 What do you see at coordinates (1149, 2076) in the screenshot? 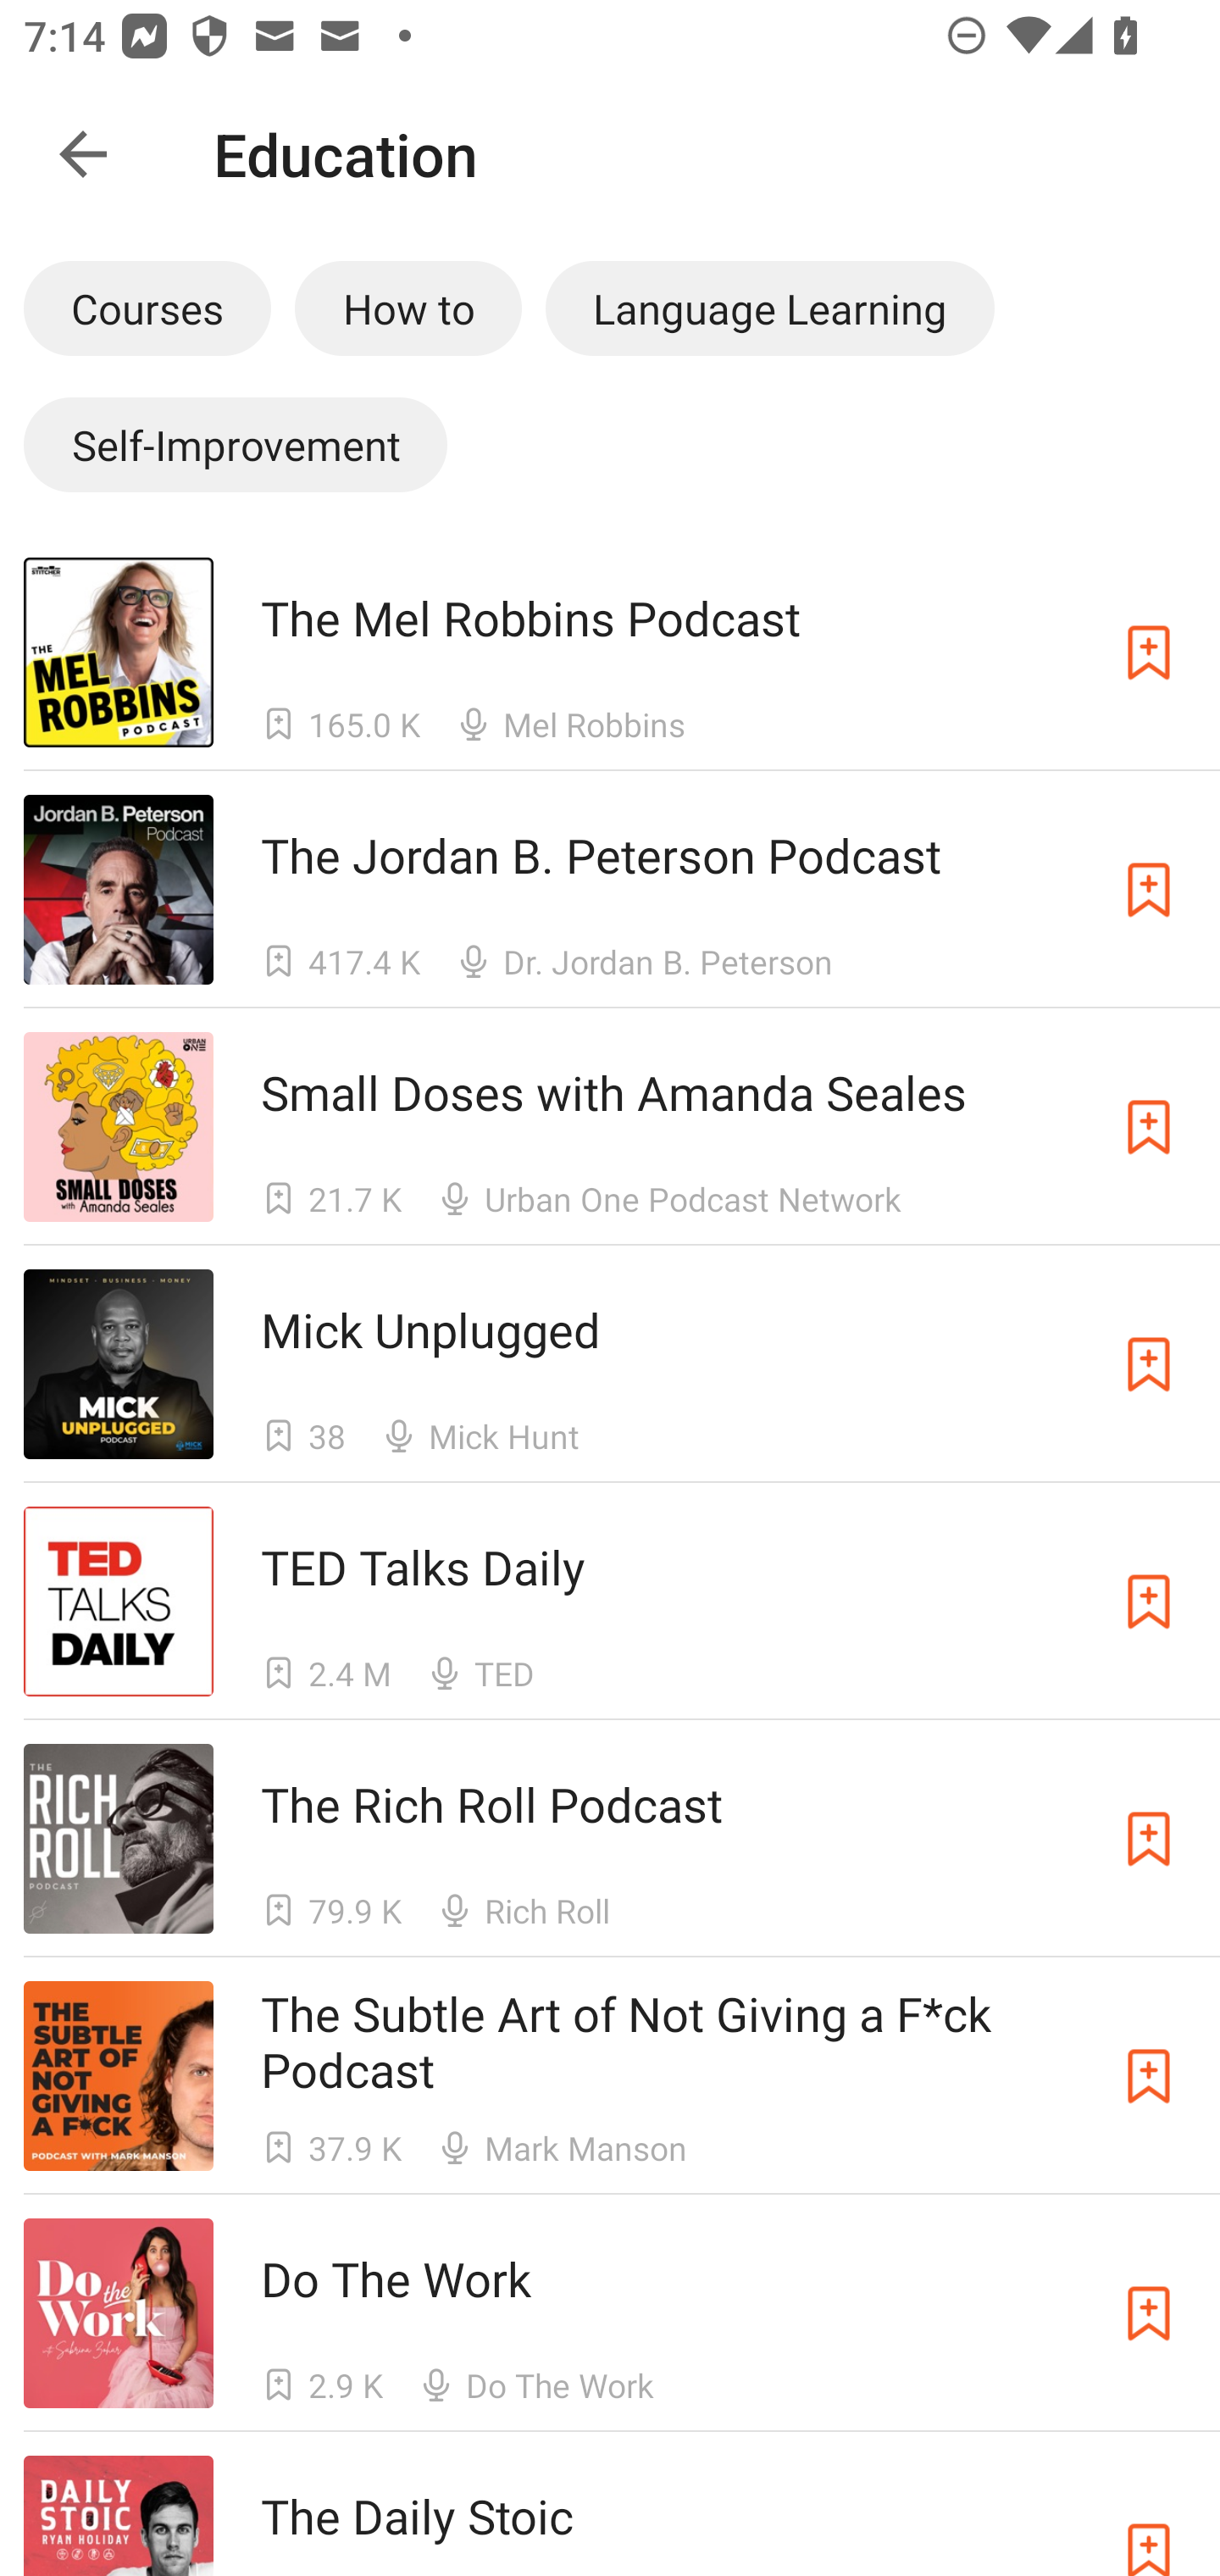
I see `Subscribe` at bounding box center [1149, 2076].